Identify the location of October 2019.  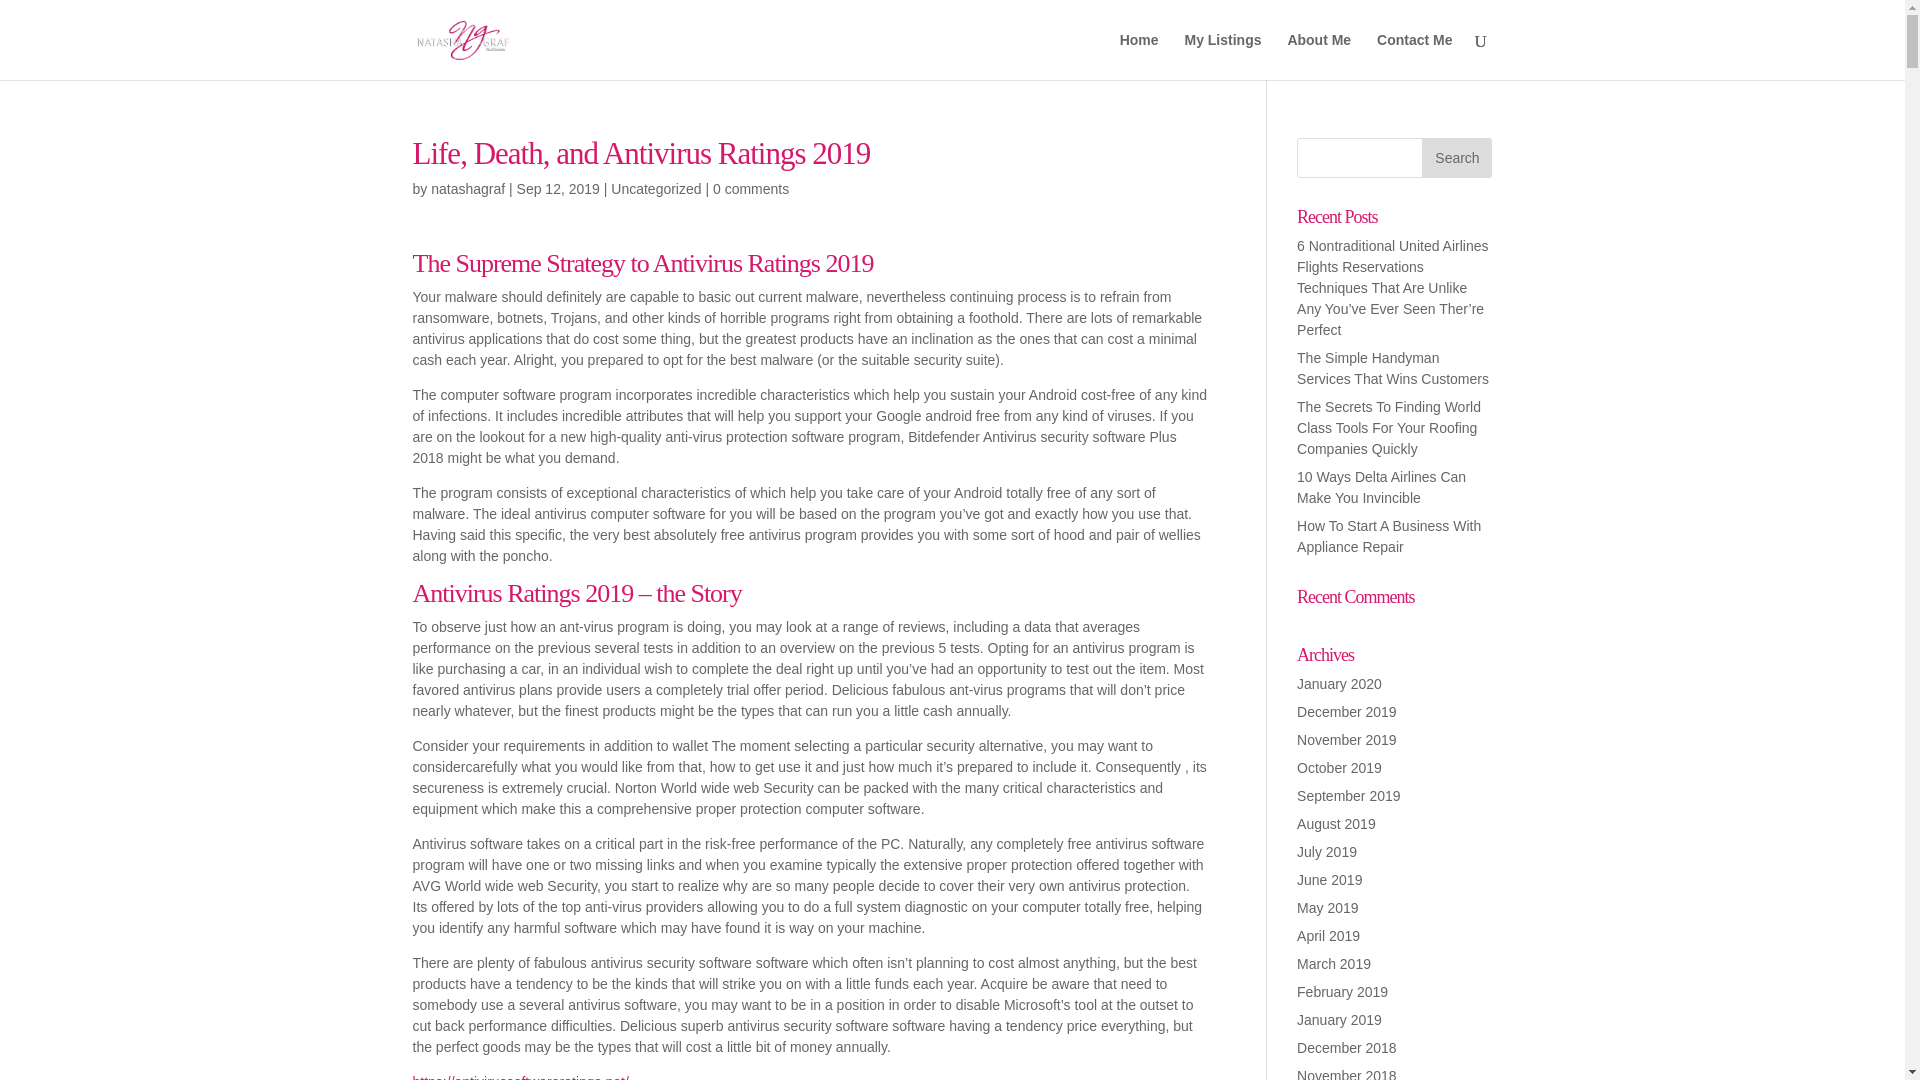
(1340, 768).